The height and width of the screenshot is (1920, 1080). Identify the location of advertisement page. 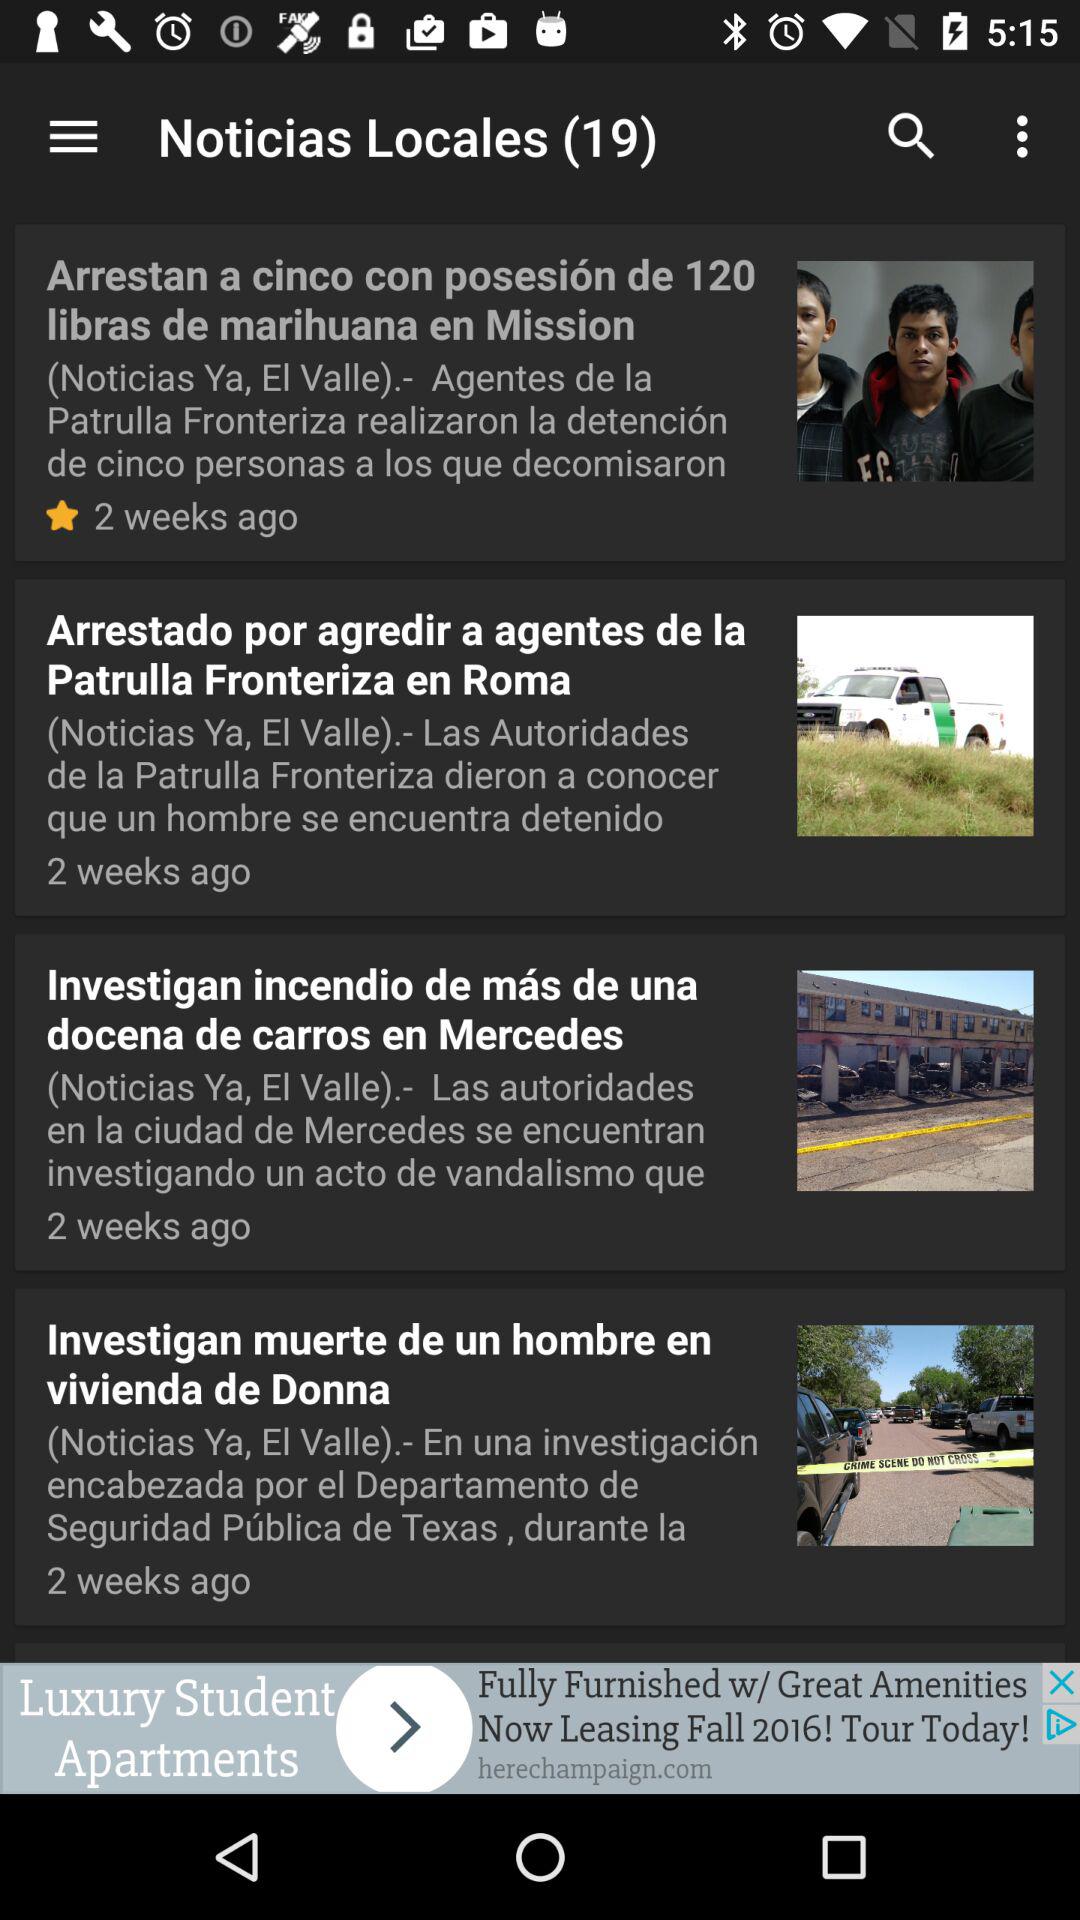
(540, 1728).